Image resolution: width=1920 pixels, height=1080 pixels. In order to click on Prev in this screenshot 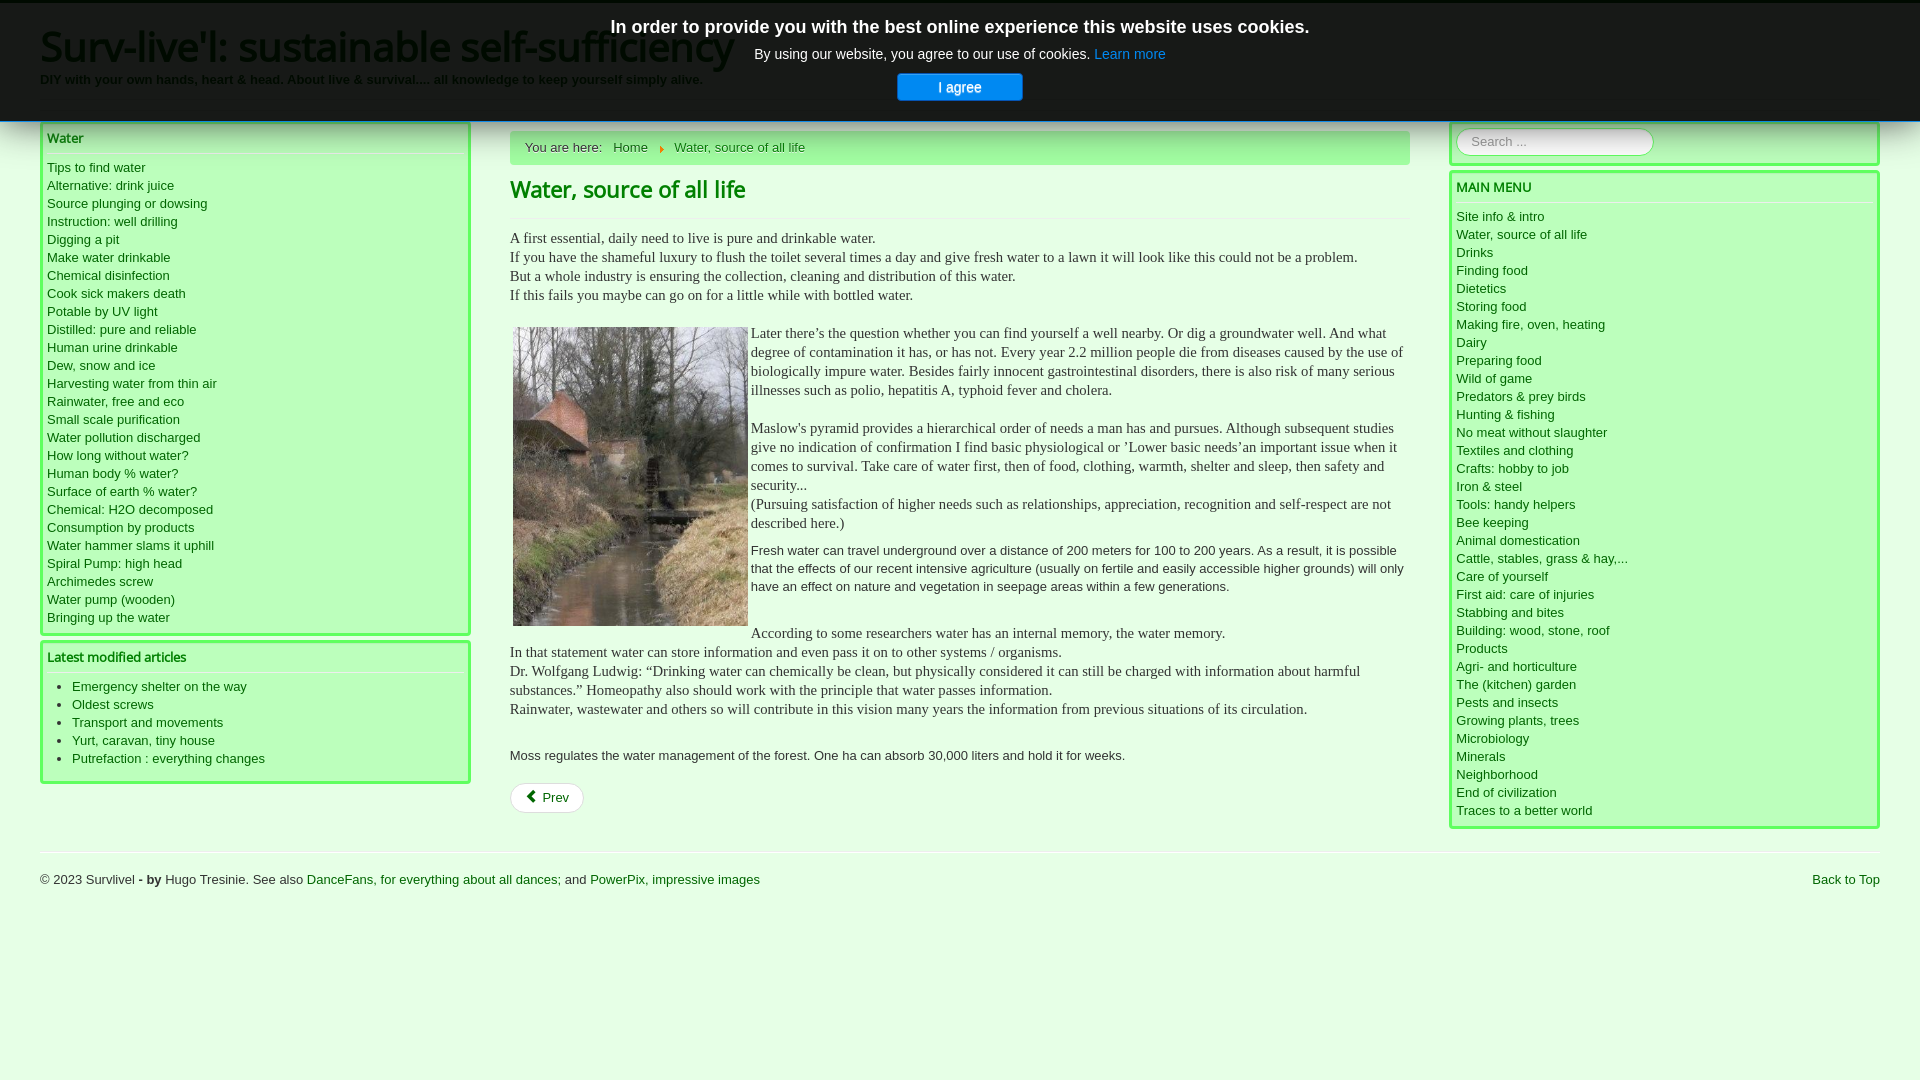, I will do `click(547, 798)`.